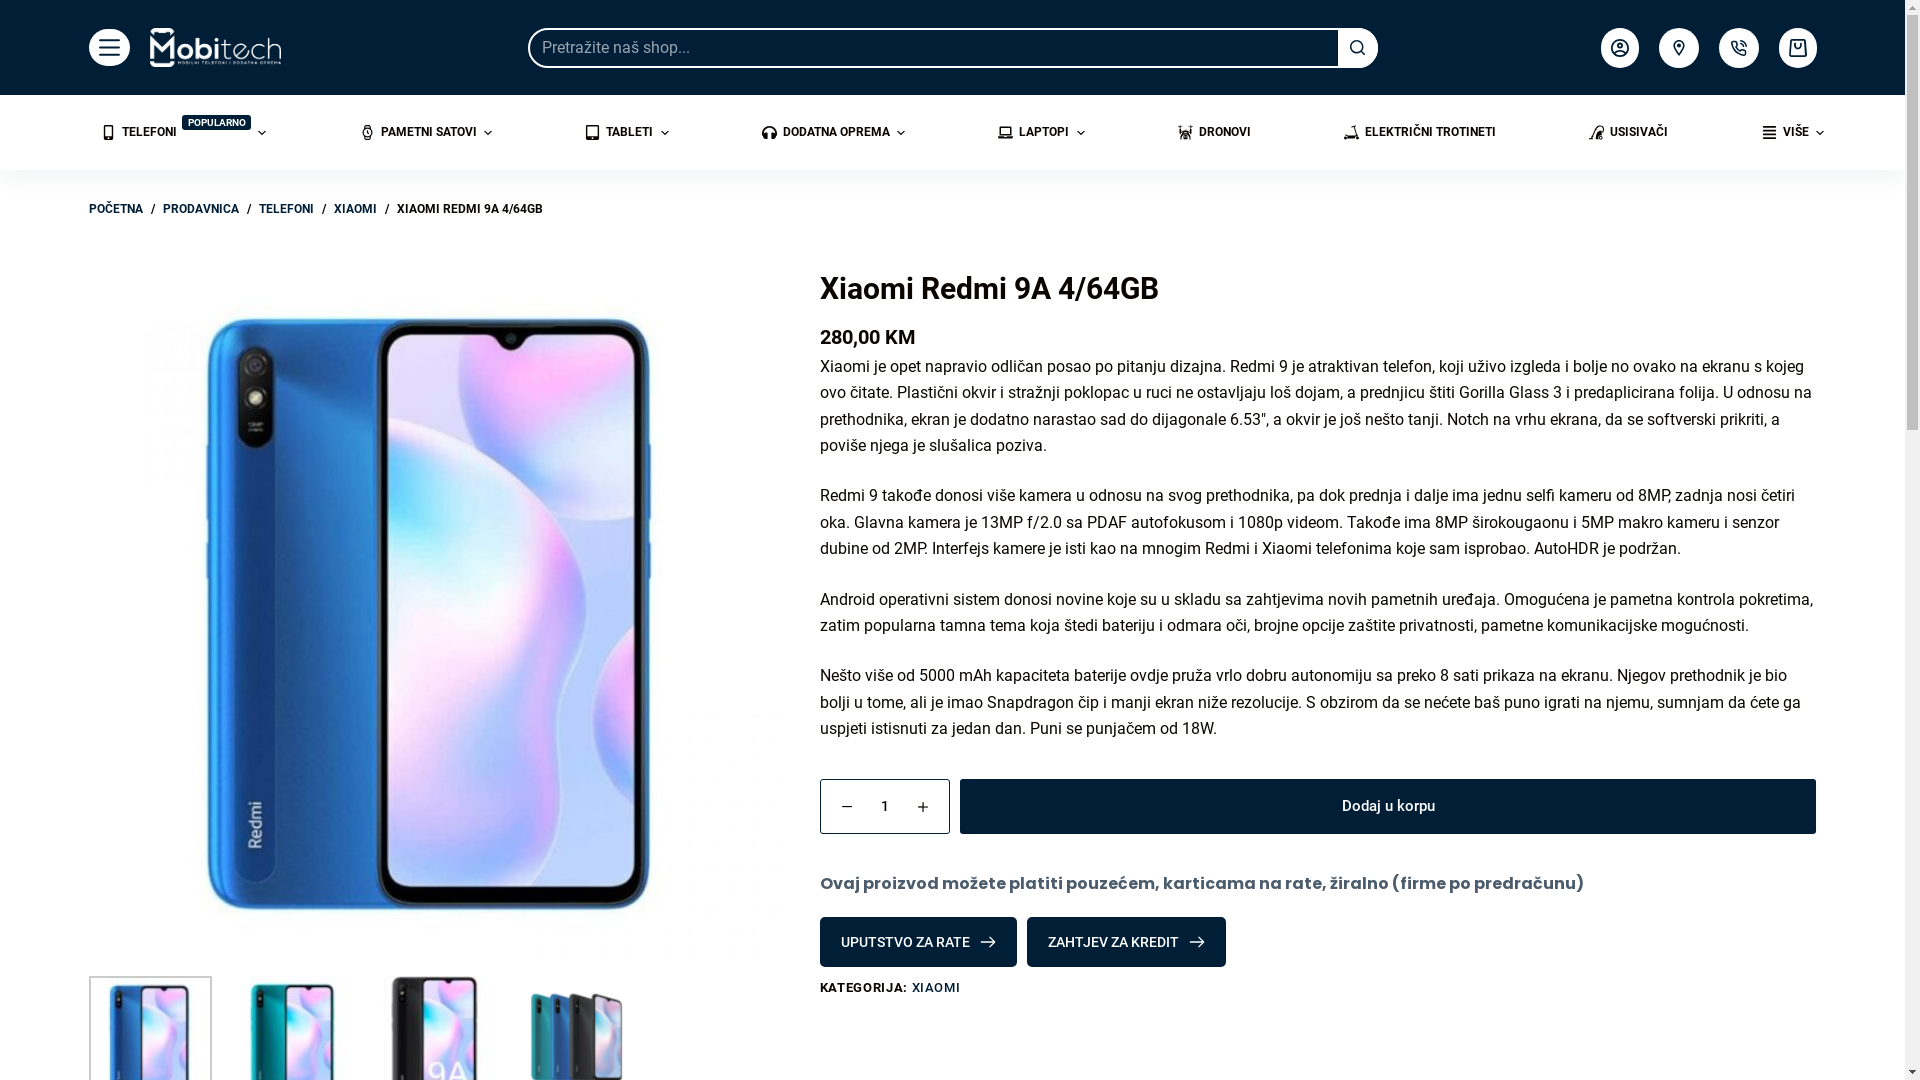  Describe the element at coordinates (1214, 132) in the screenshot. I see `DRONOVI` at that location.